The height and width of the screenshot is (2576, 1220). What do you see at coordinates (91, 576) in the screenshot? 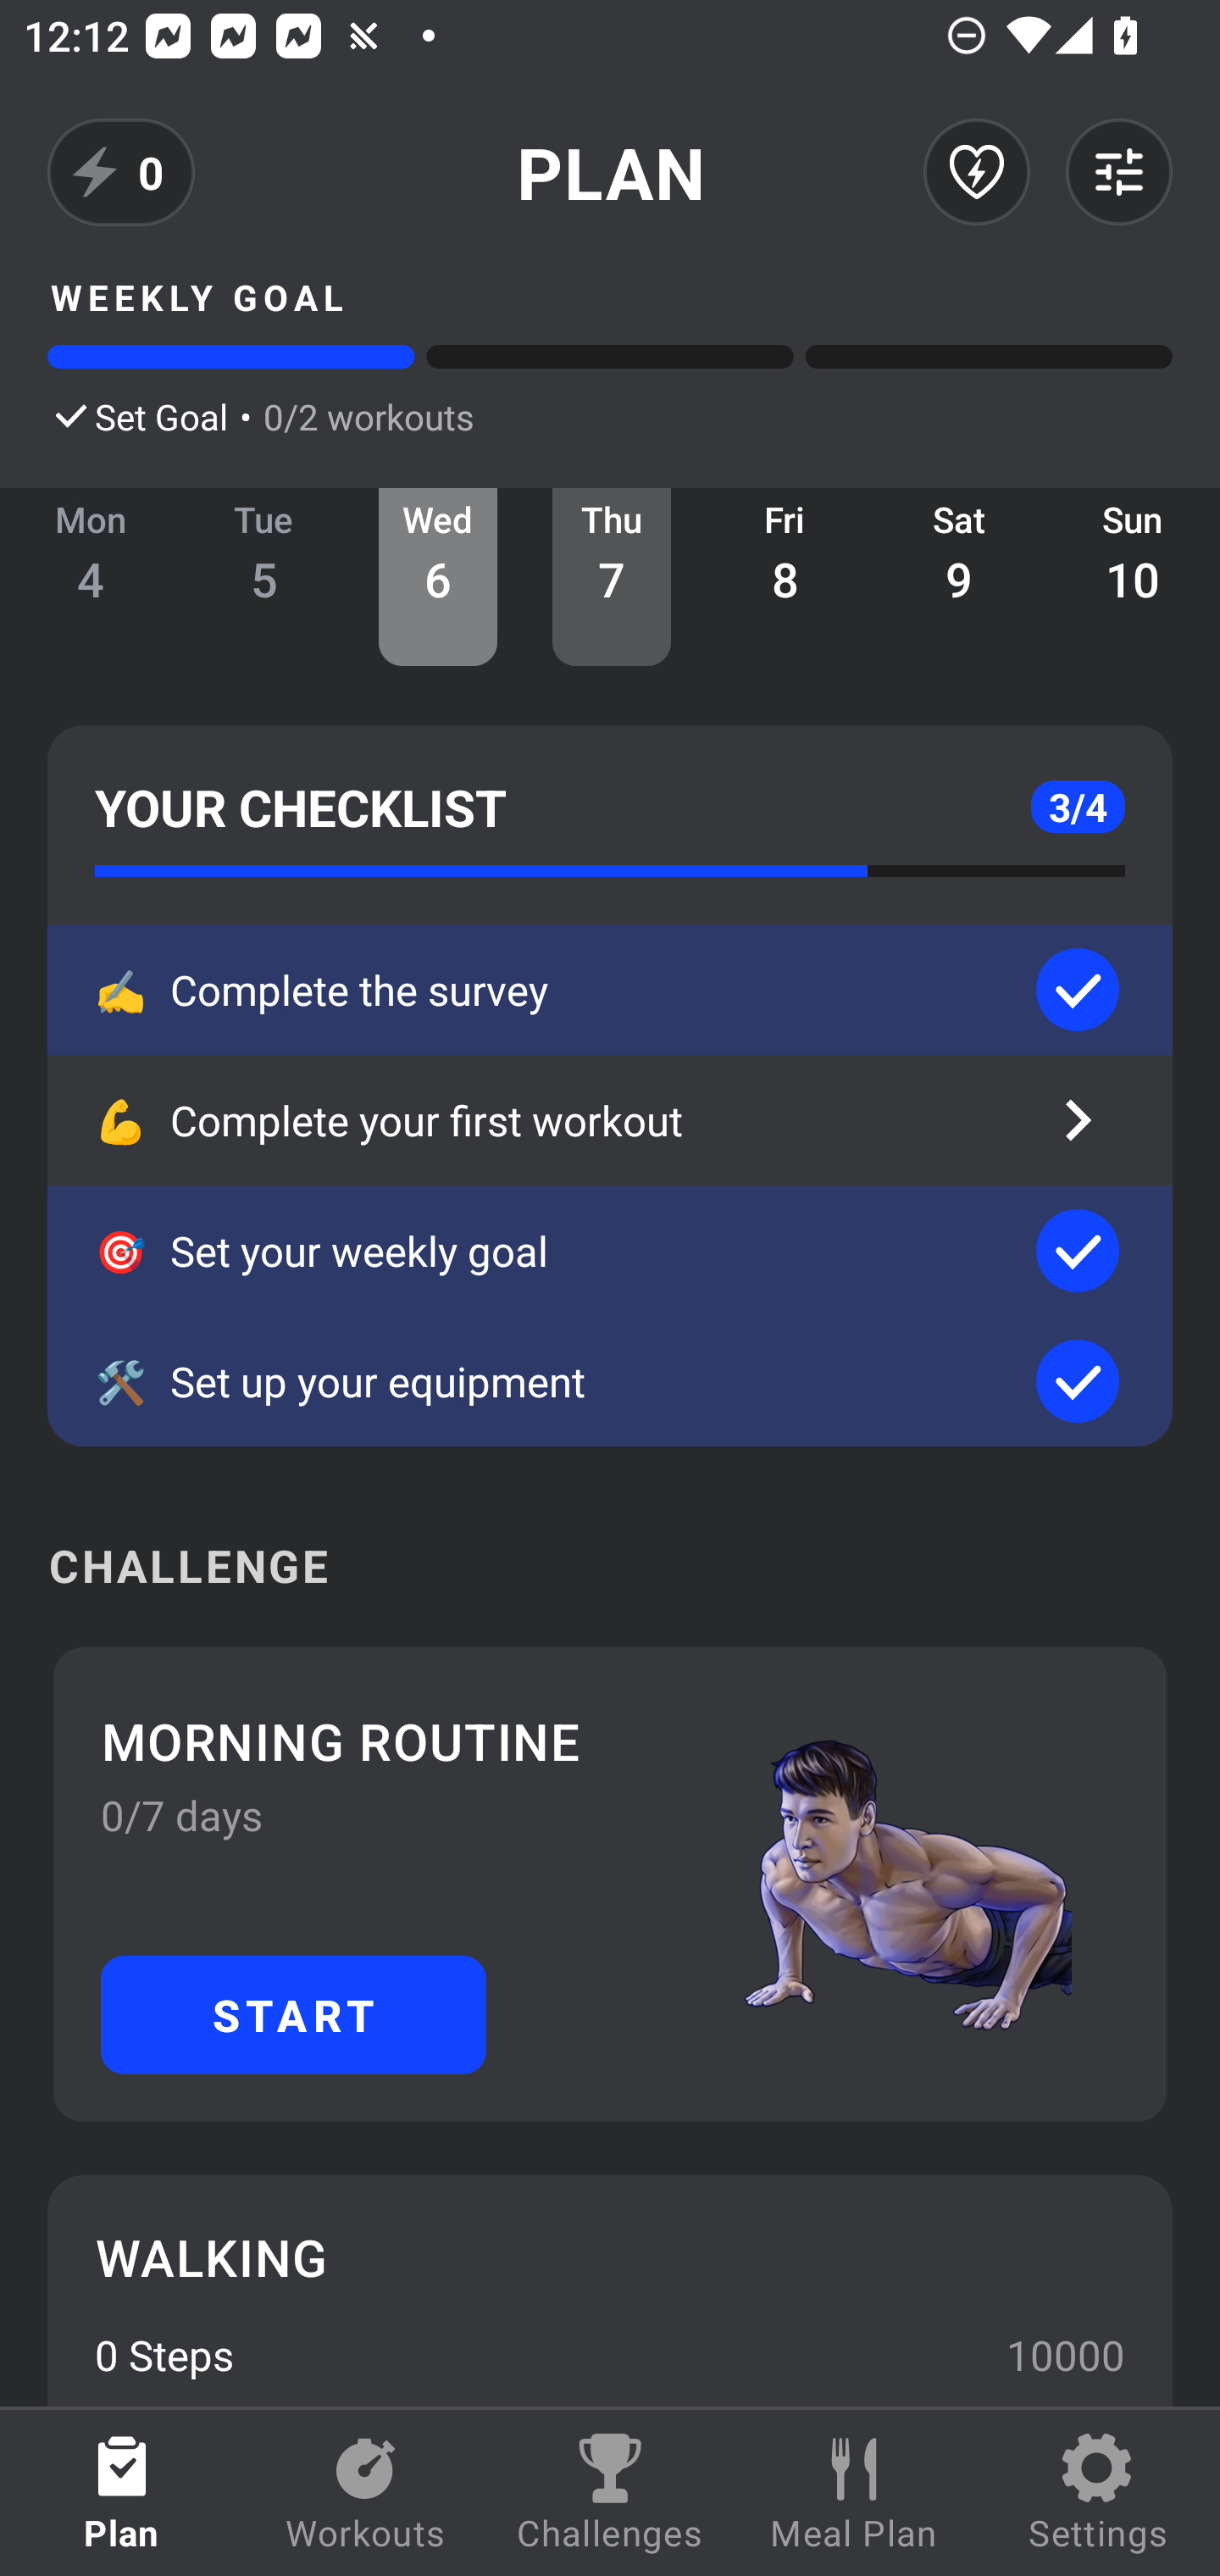
I see `Mon 4` at bounding box center [91, 576].